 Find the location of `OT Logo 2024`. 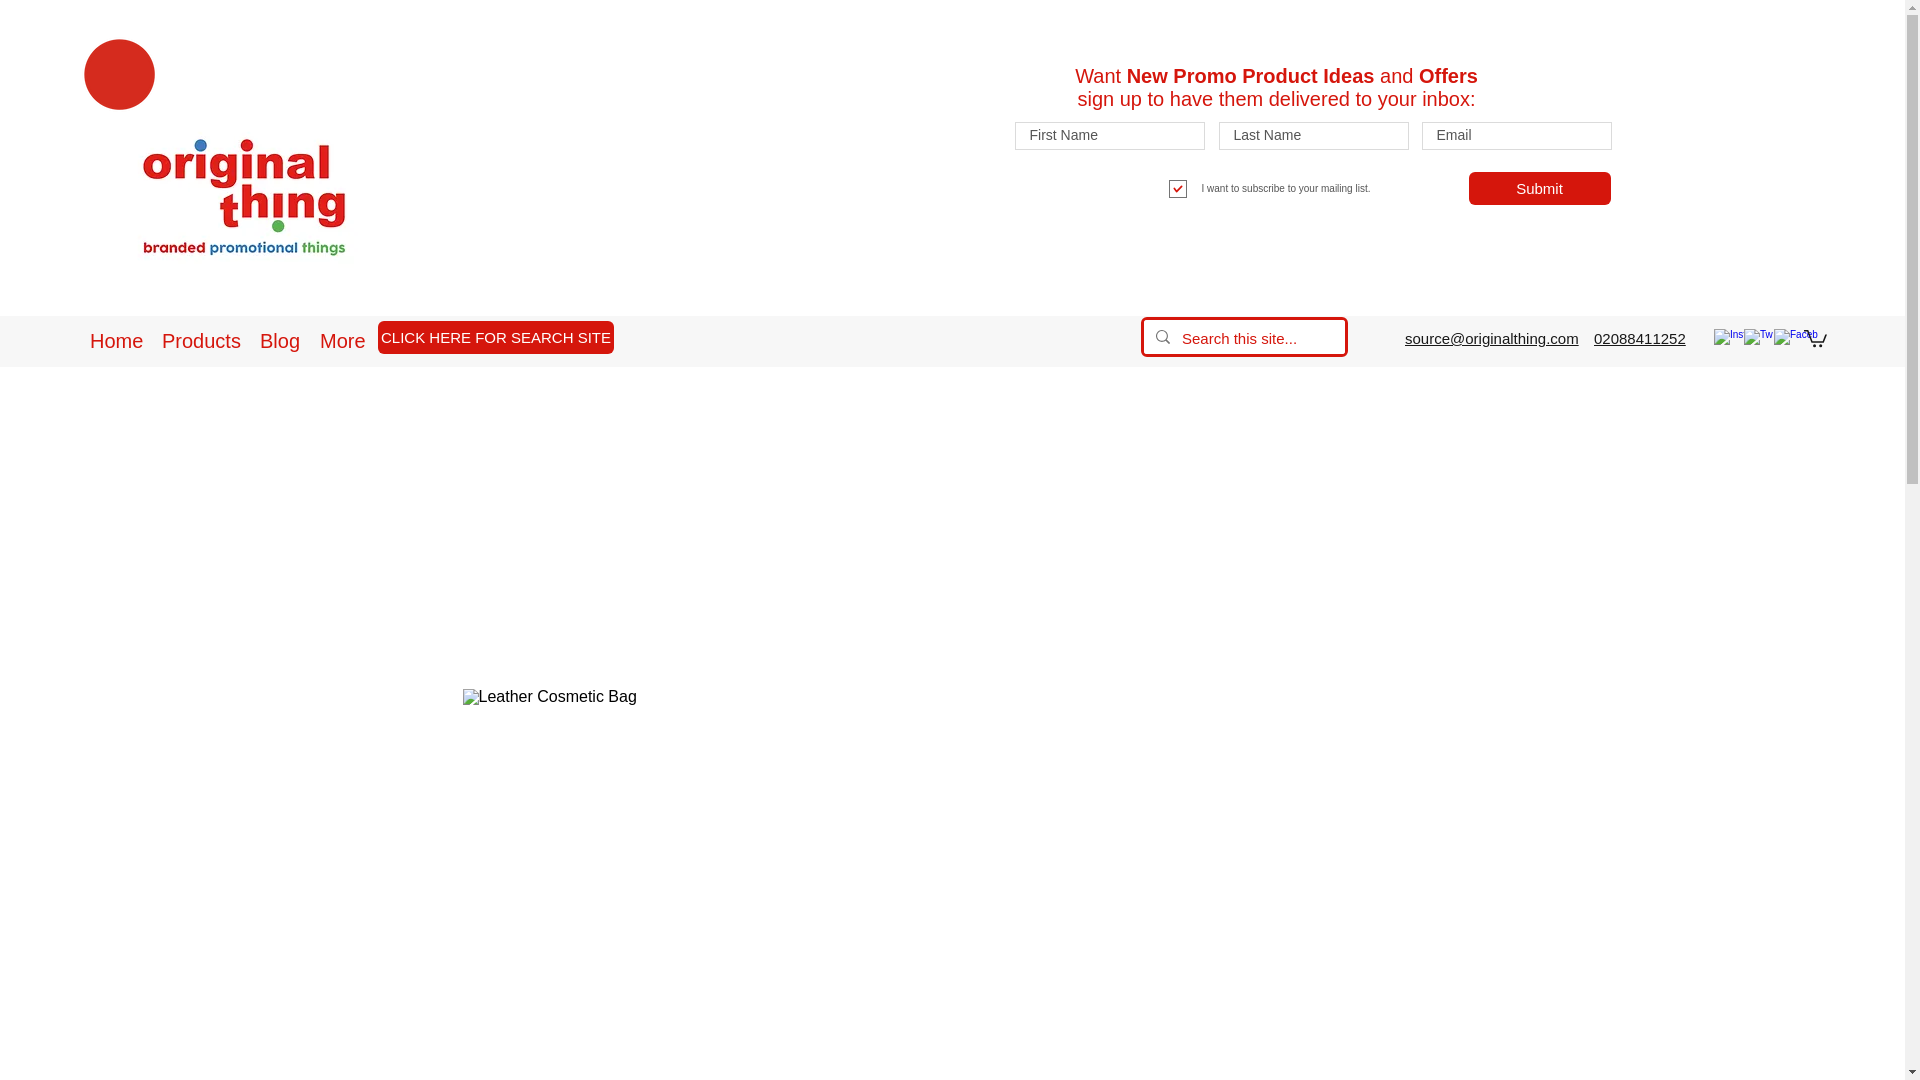

OT Logo 2024 is located at coordinates (246, 200).